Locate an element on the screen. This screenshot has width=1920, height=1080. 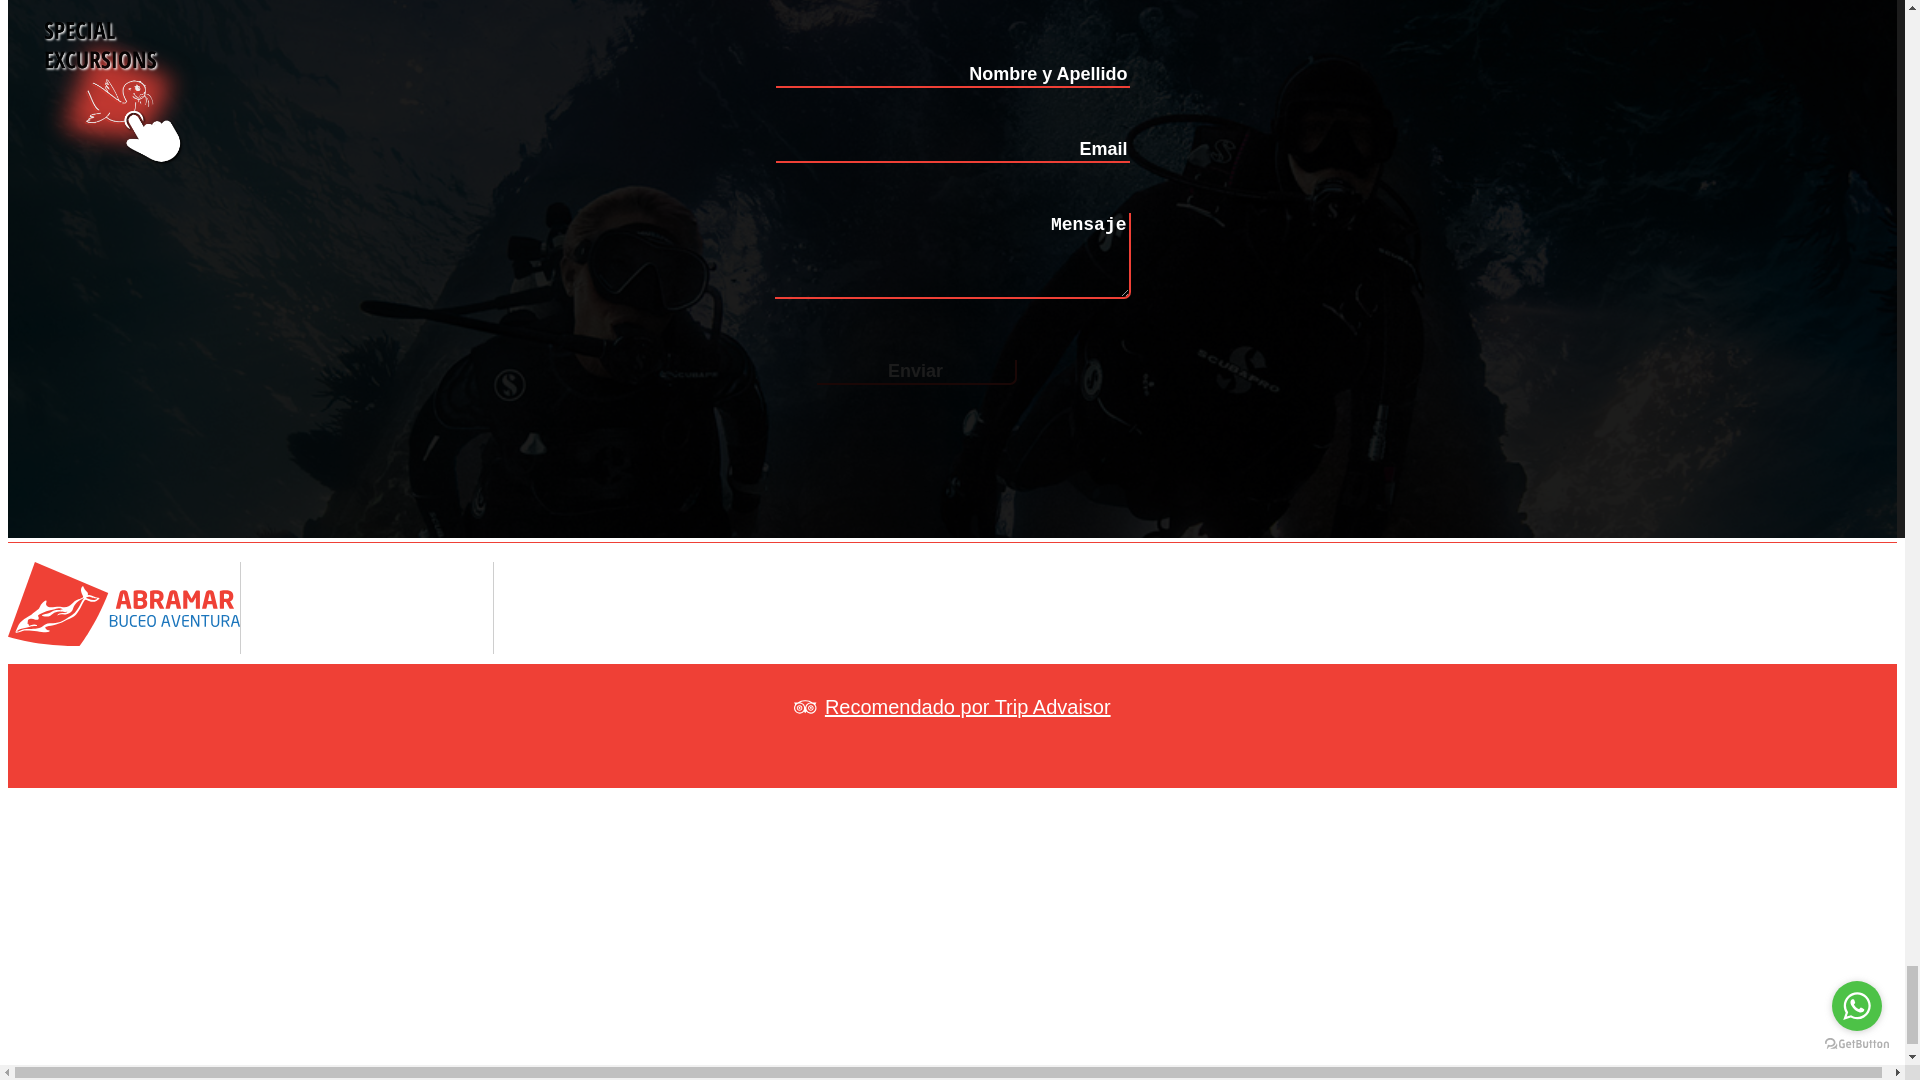
Enviar is located at coordinates (916, 372).